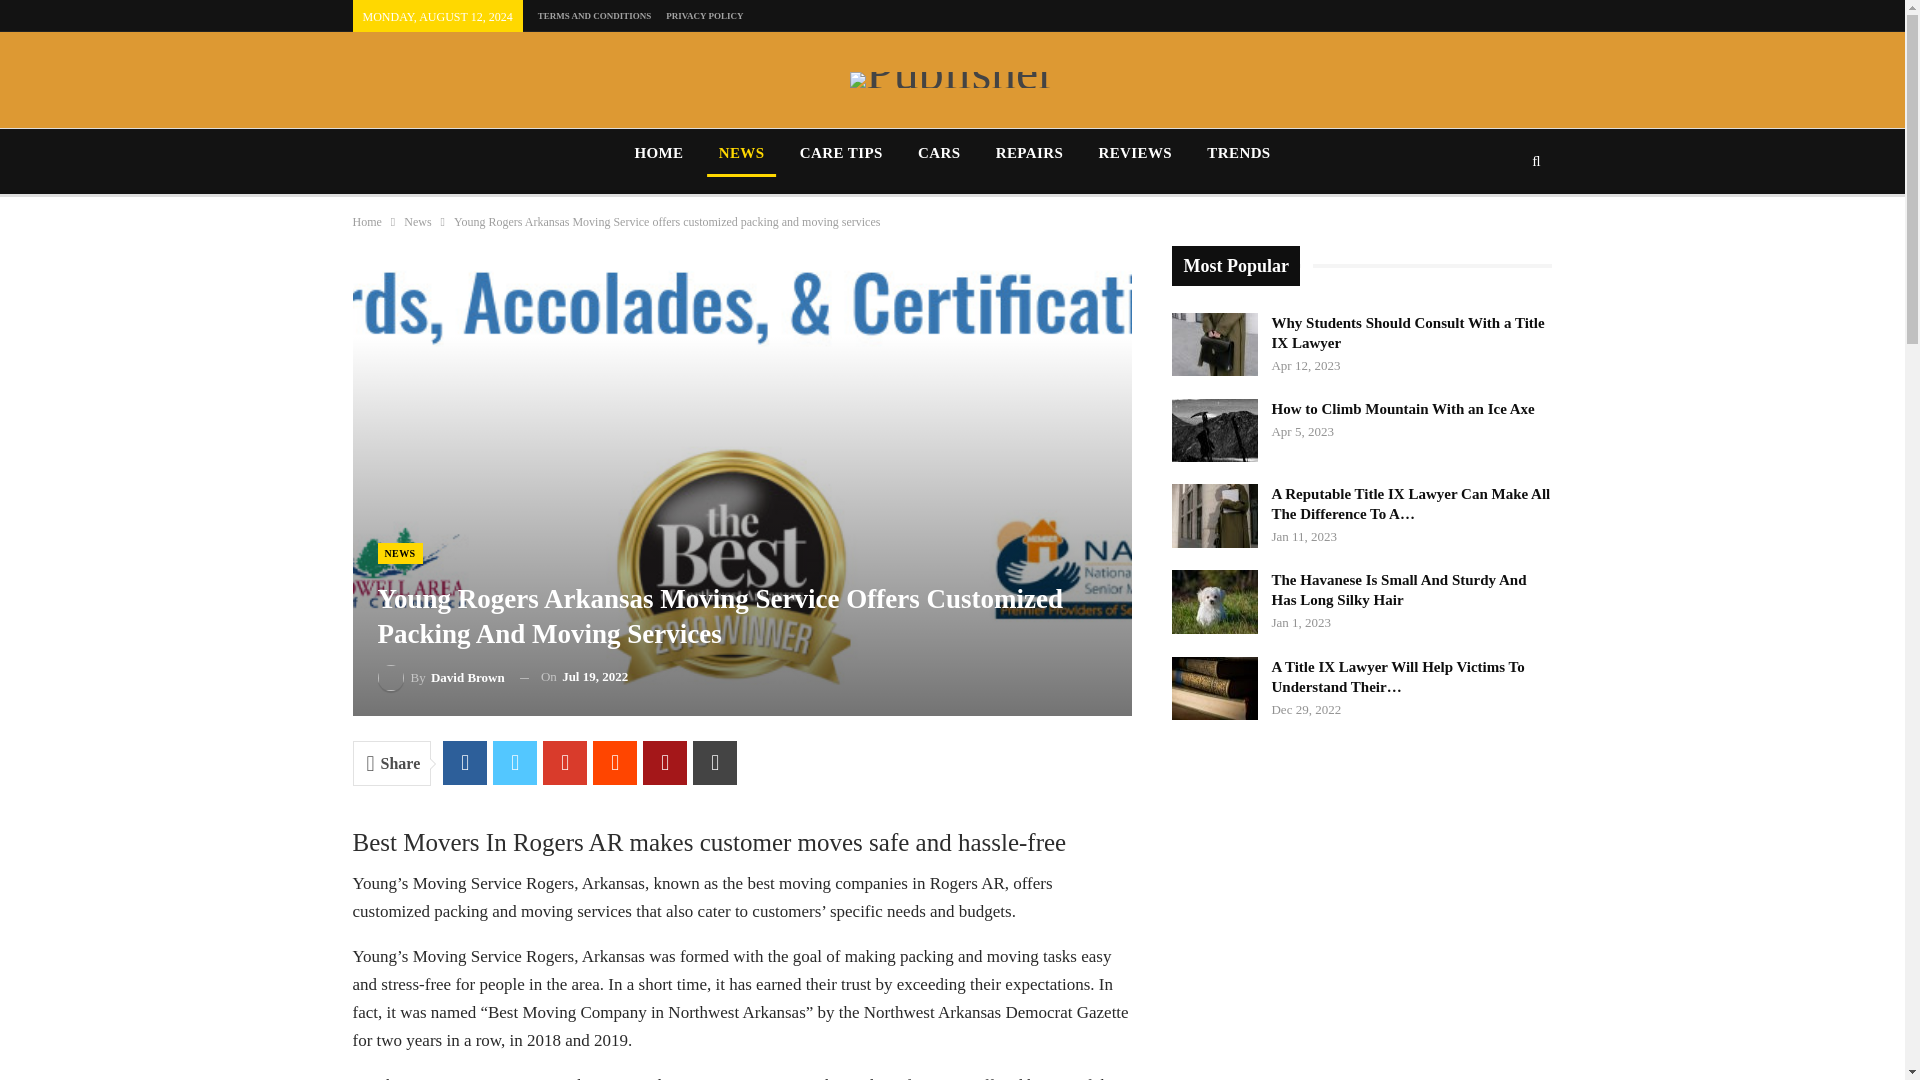 The width and height of the screenshot is (1920, 1080). Describe the element at coordinates (938, 152) in the screenshot. I see `CARS` at that location.